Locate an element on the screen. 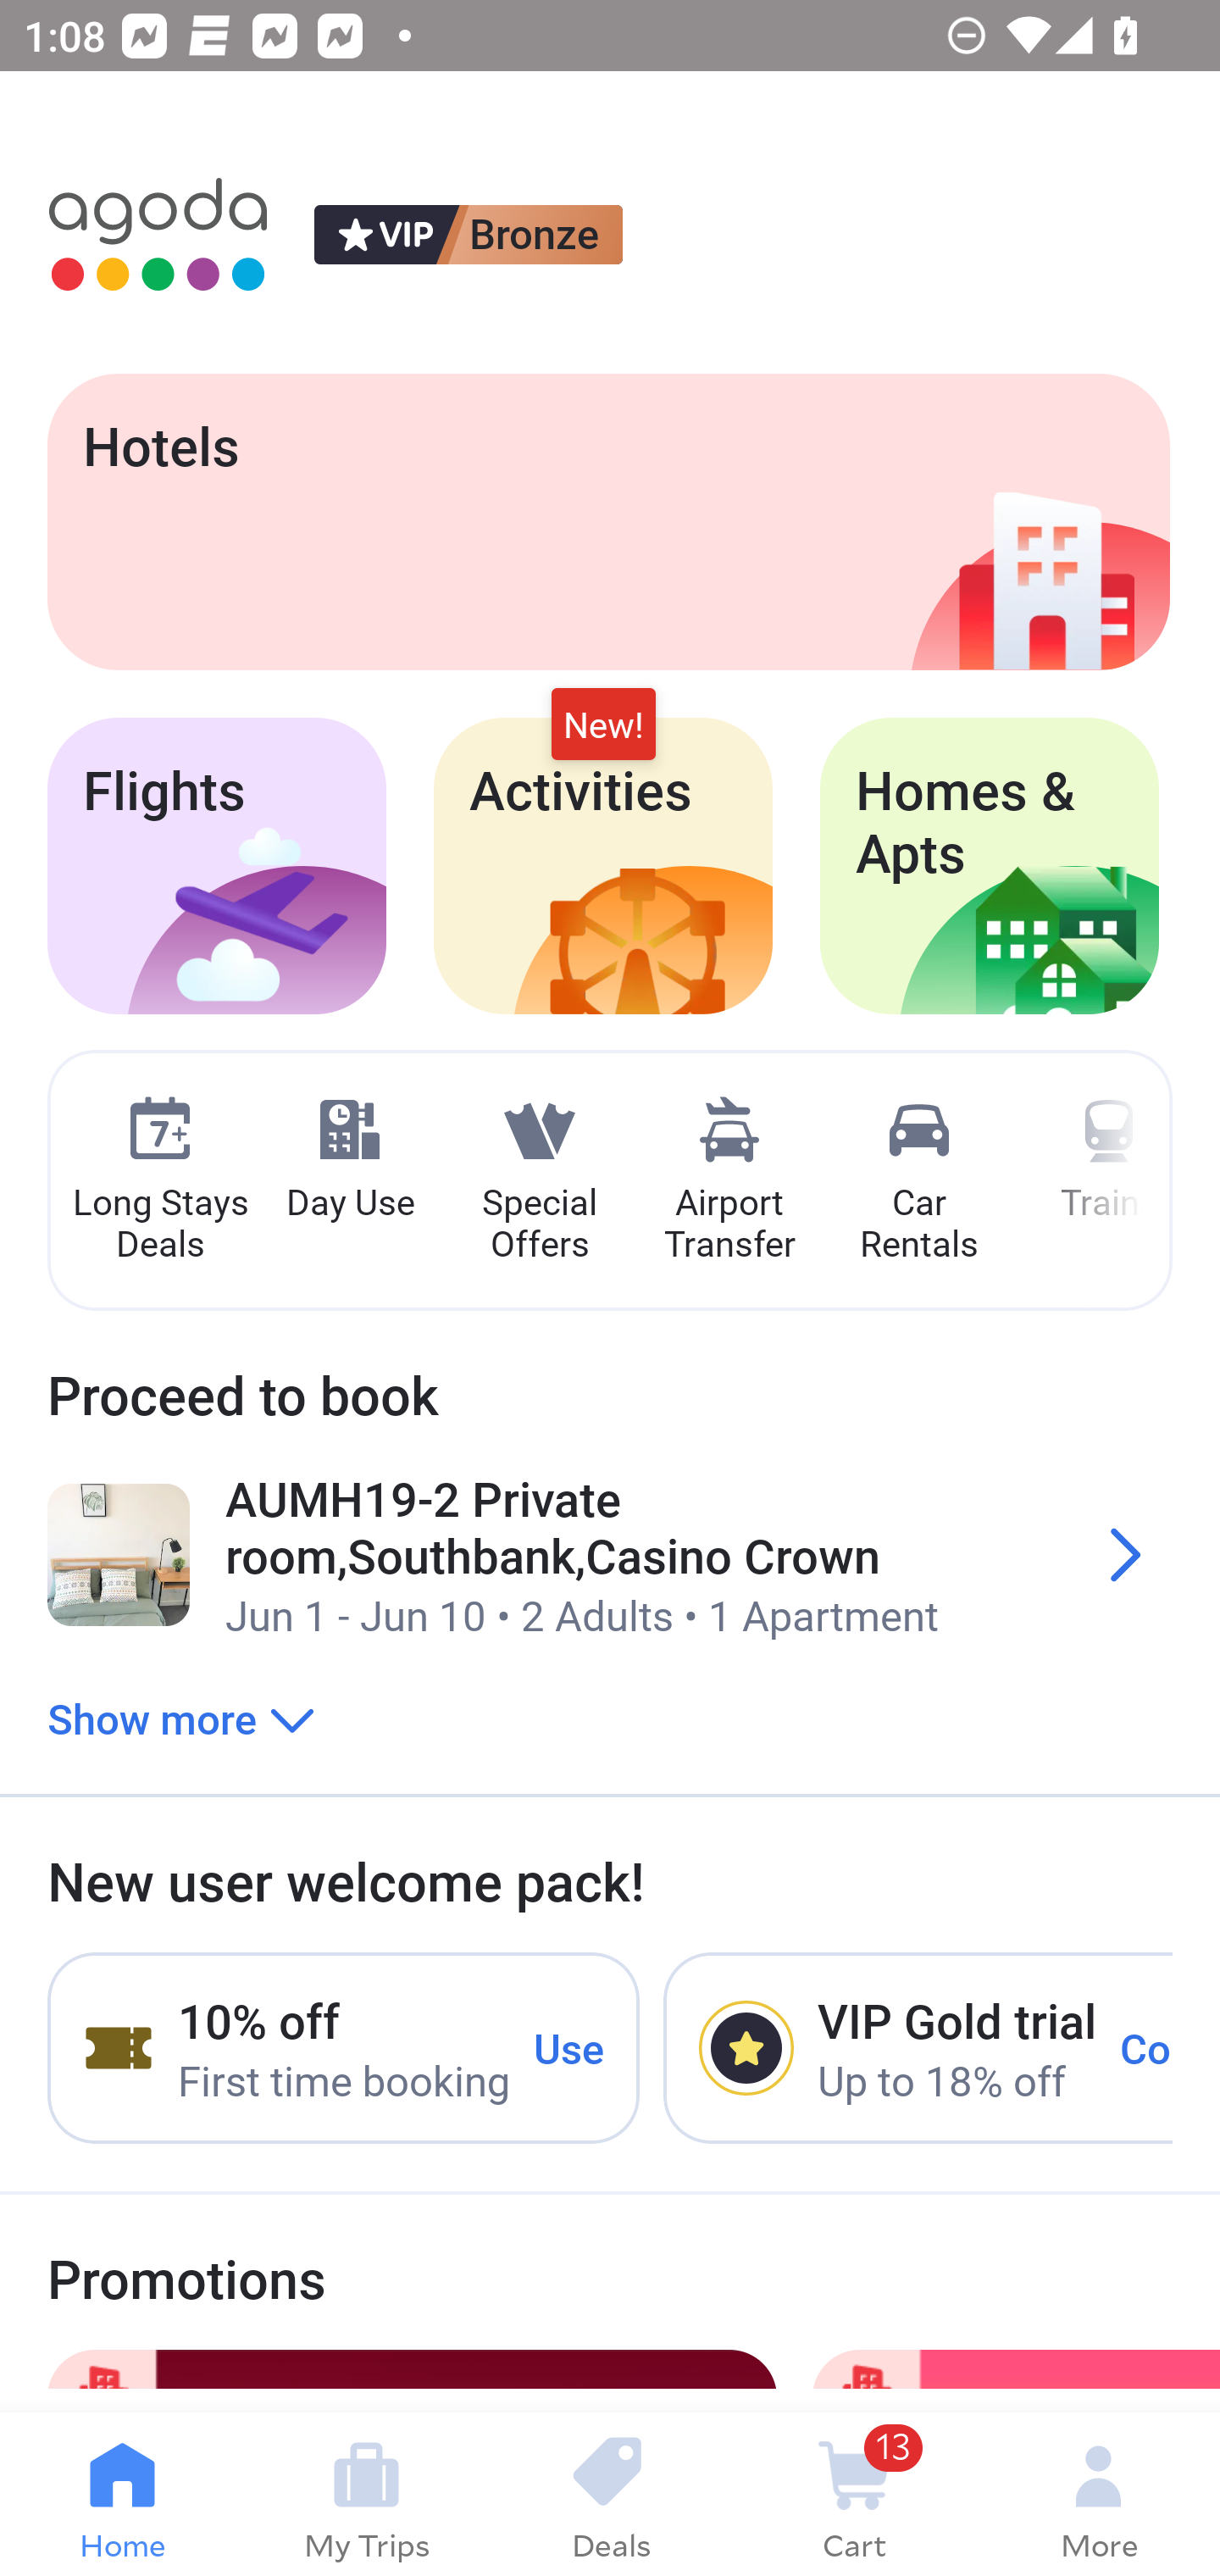  Flights is located at coordinates (217, 866).